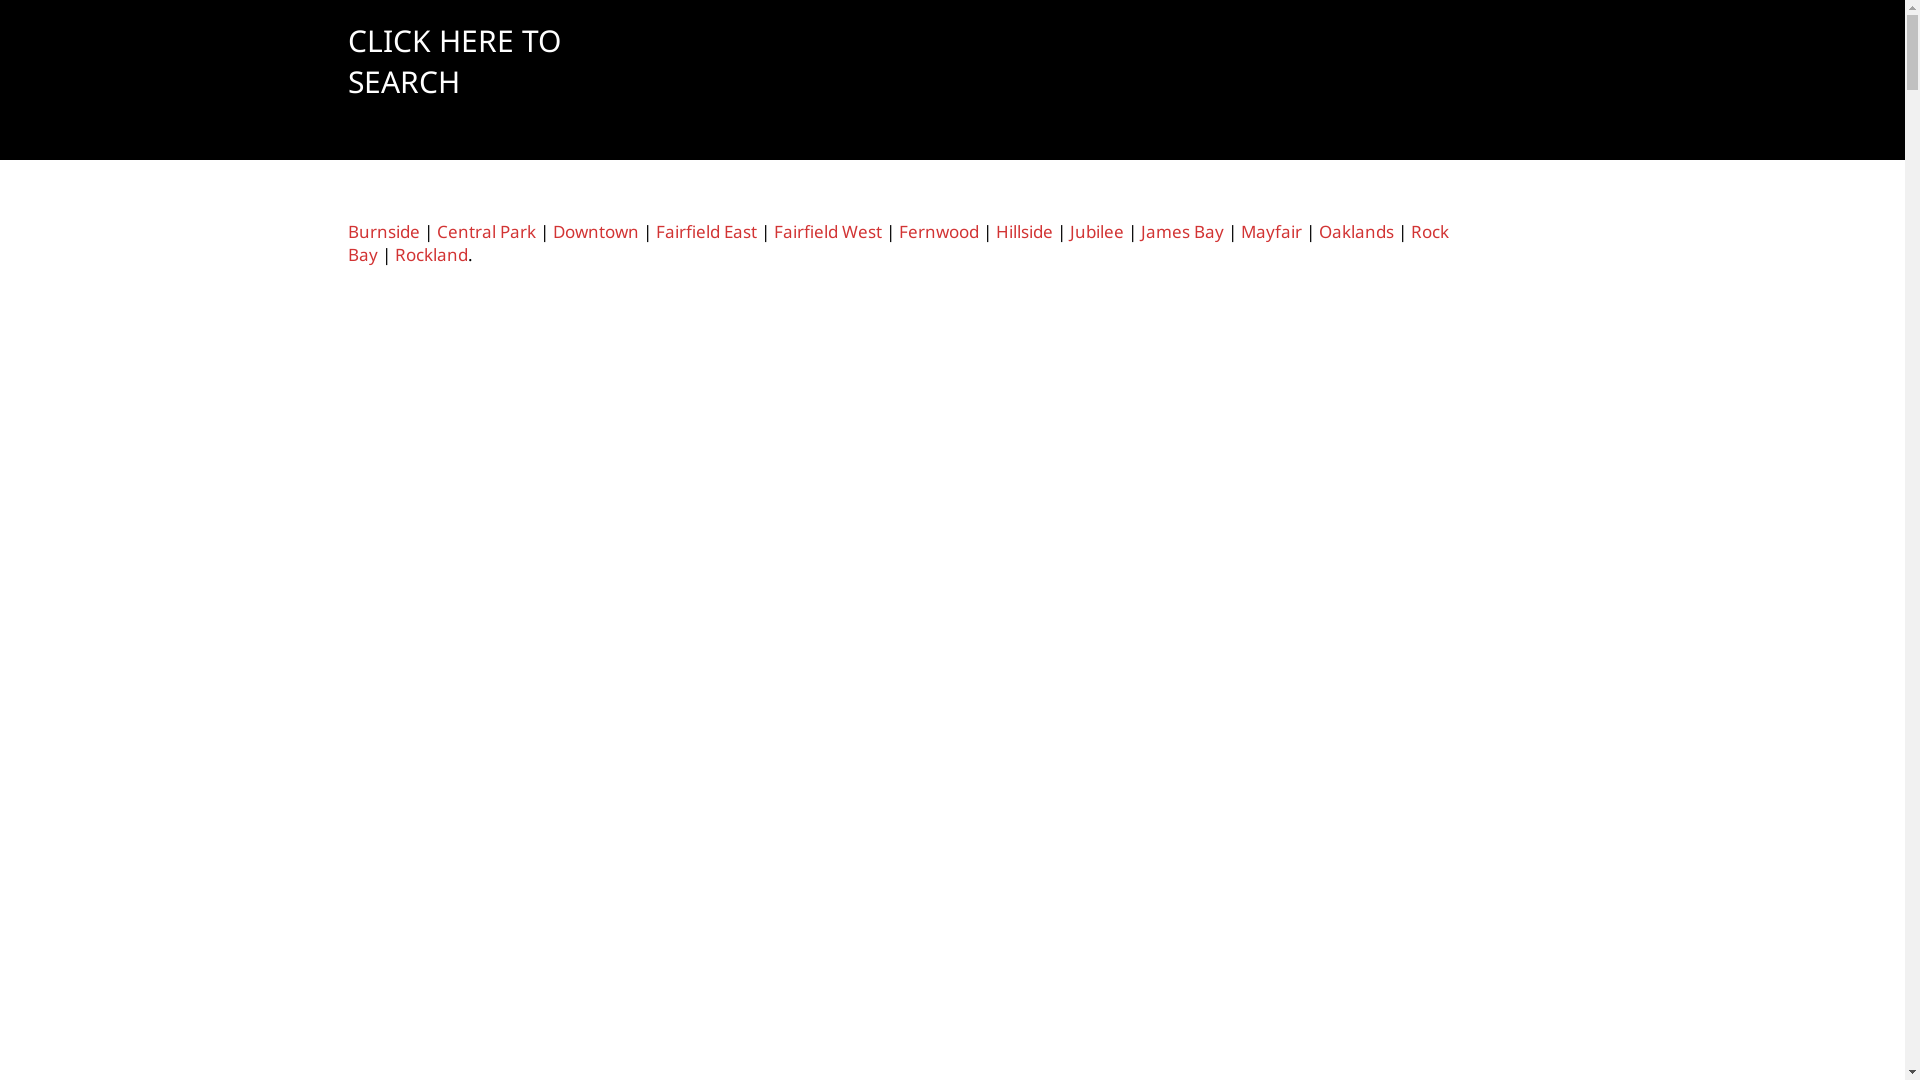 The width and height of the screenshot is (1920, 1080). What do you see at coordinates (1024, 232) in the screenshot?
I see `Hillside` at bounding box center [1024, 232].